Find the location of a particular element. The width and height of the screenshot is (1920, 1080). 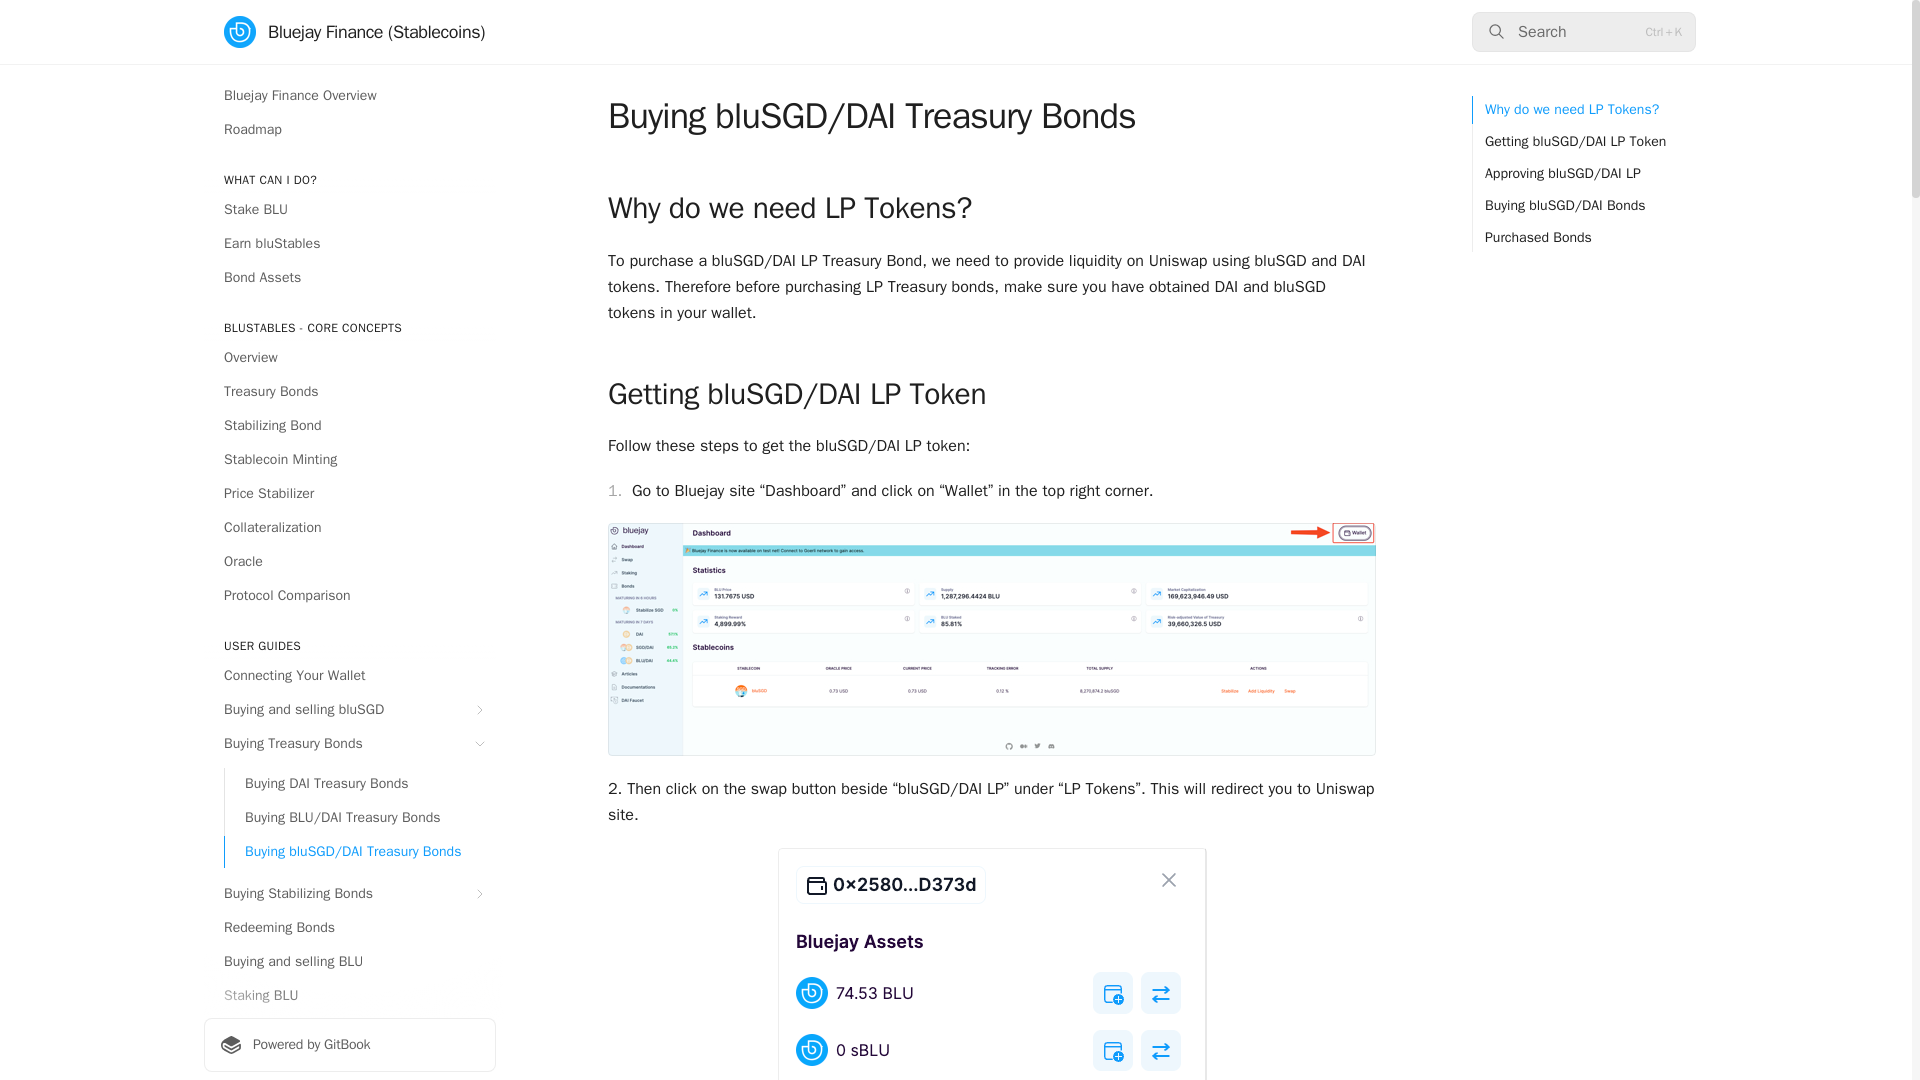

Frequently Asked Questions is located at coordinates (349, 1064).